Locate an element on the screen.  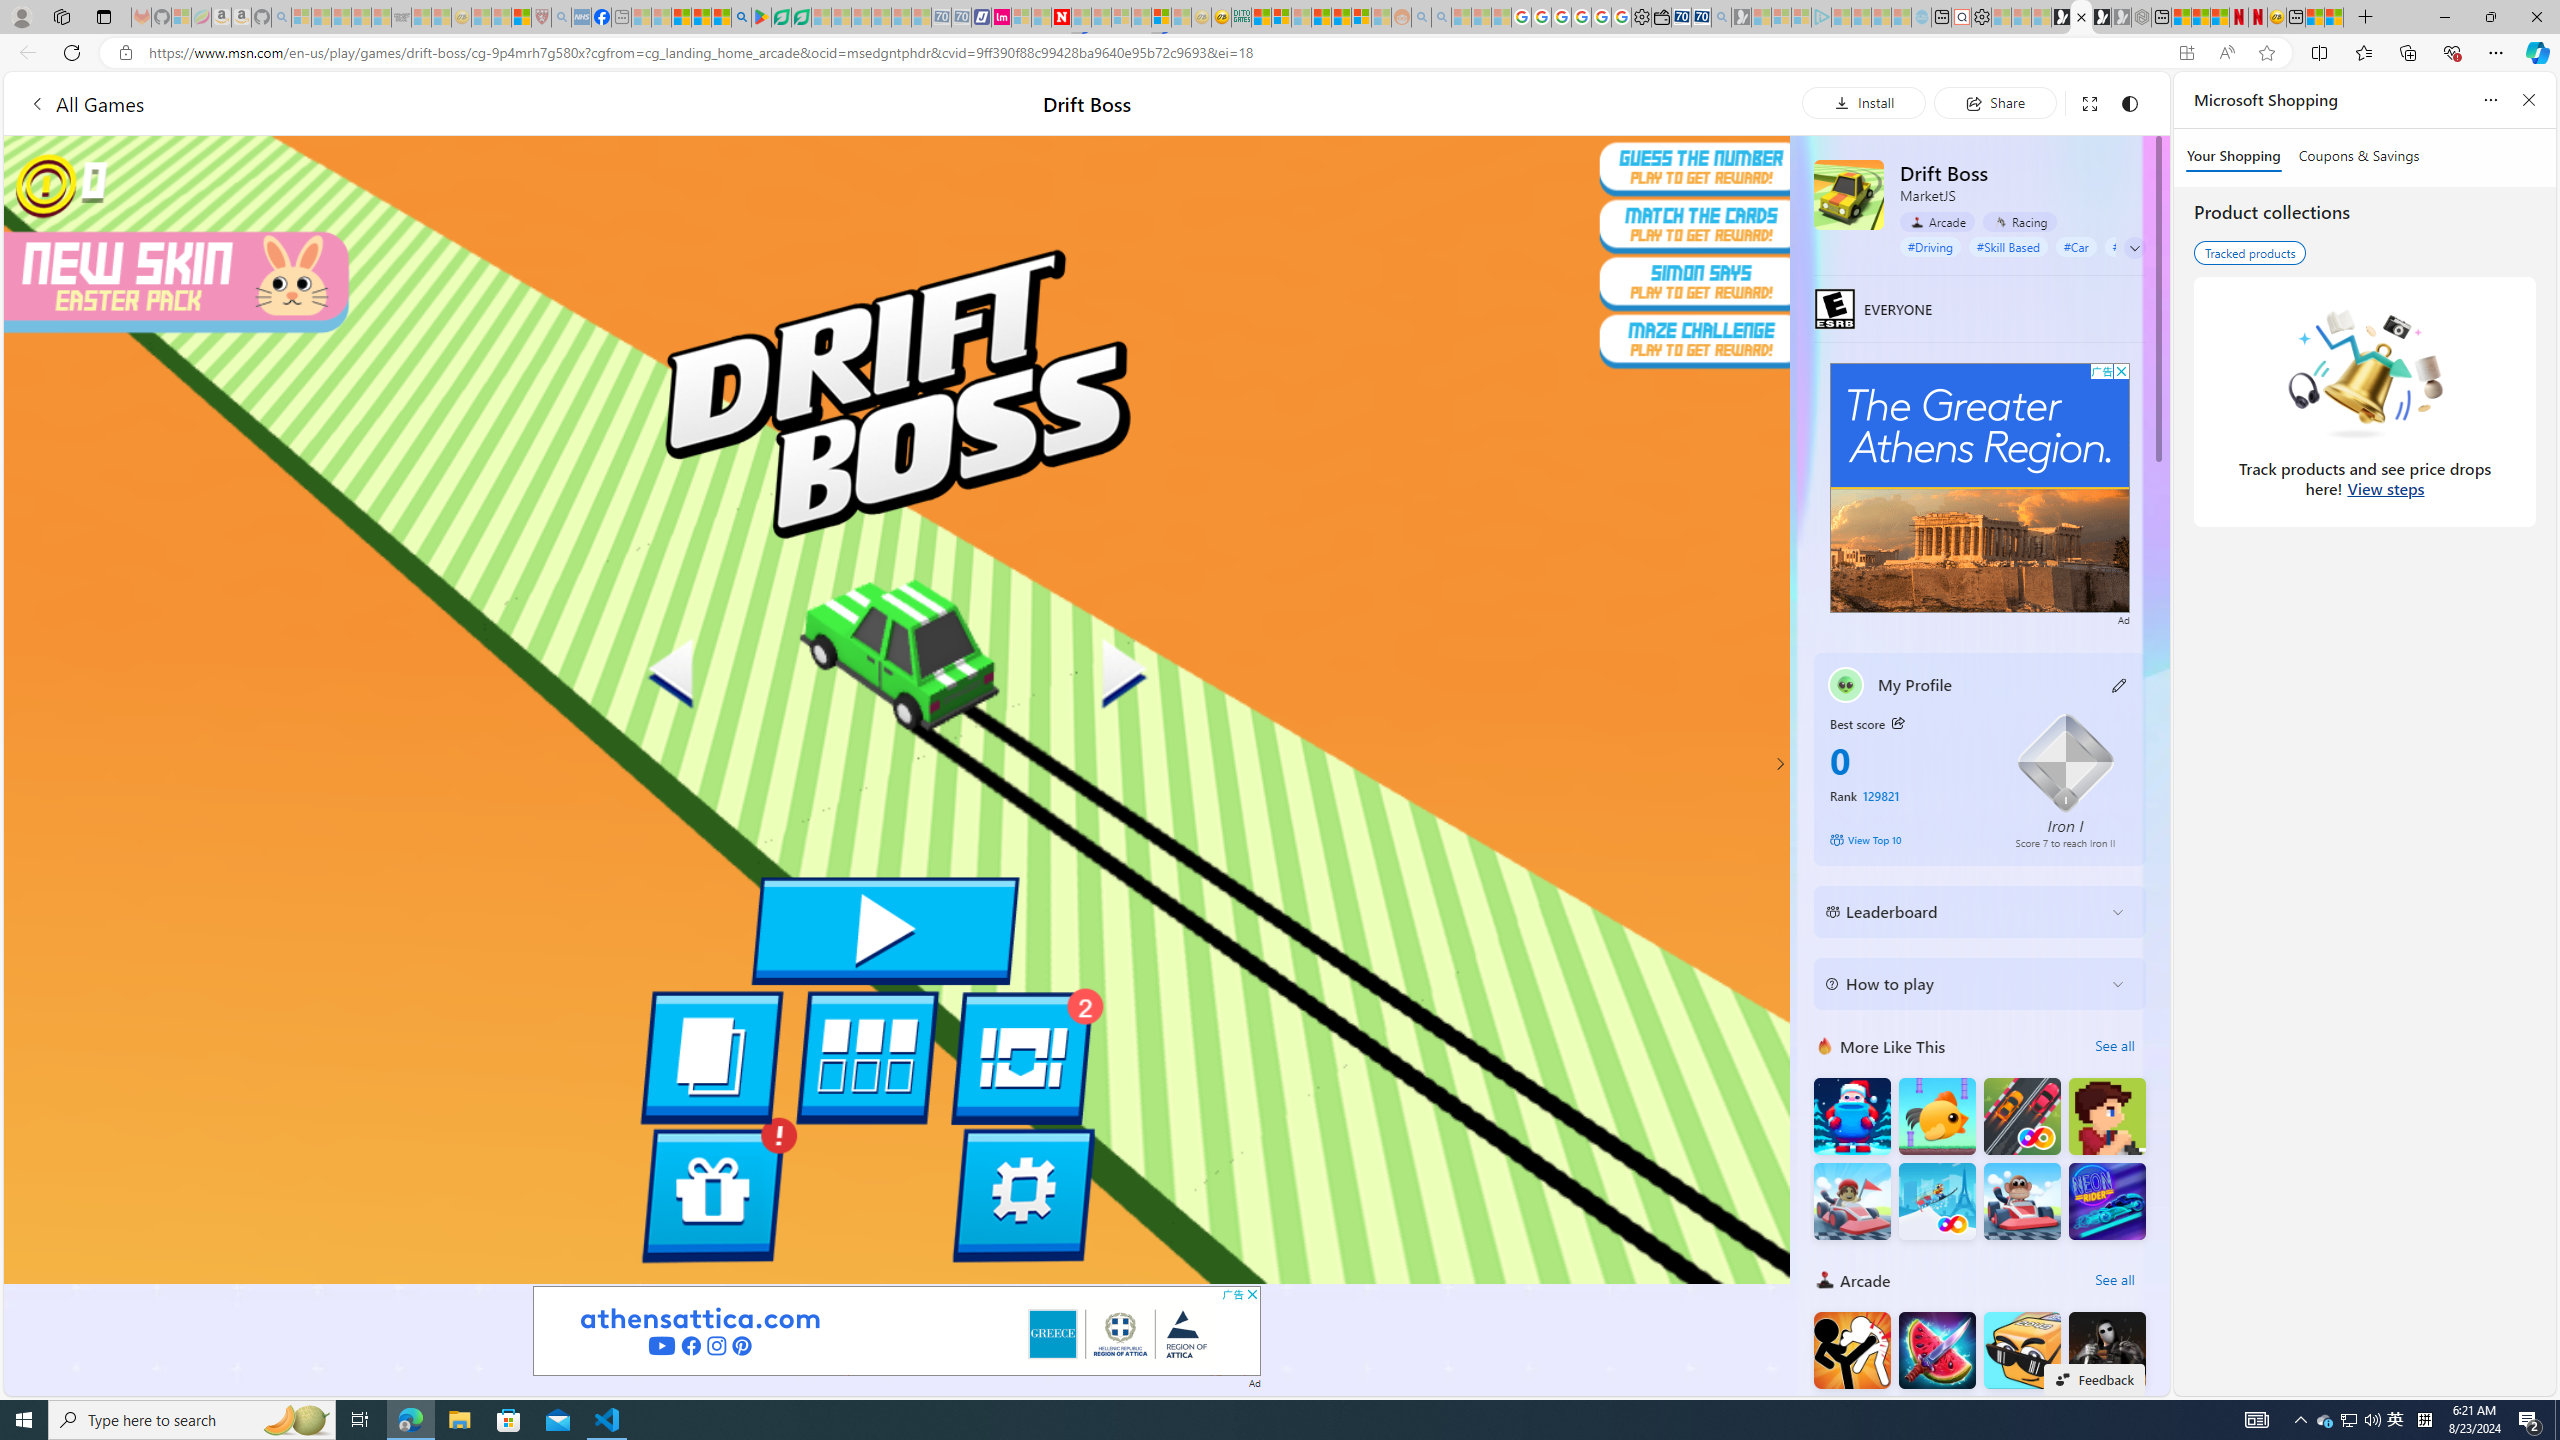
Touch And Catch Santa is located at coordinates (1852, 1116).